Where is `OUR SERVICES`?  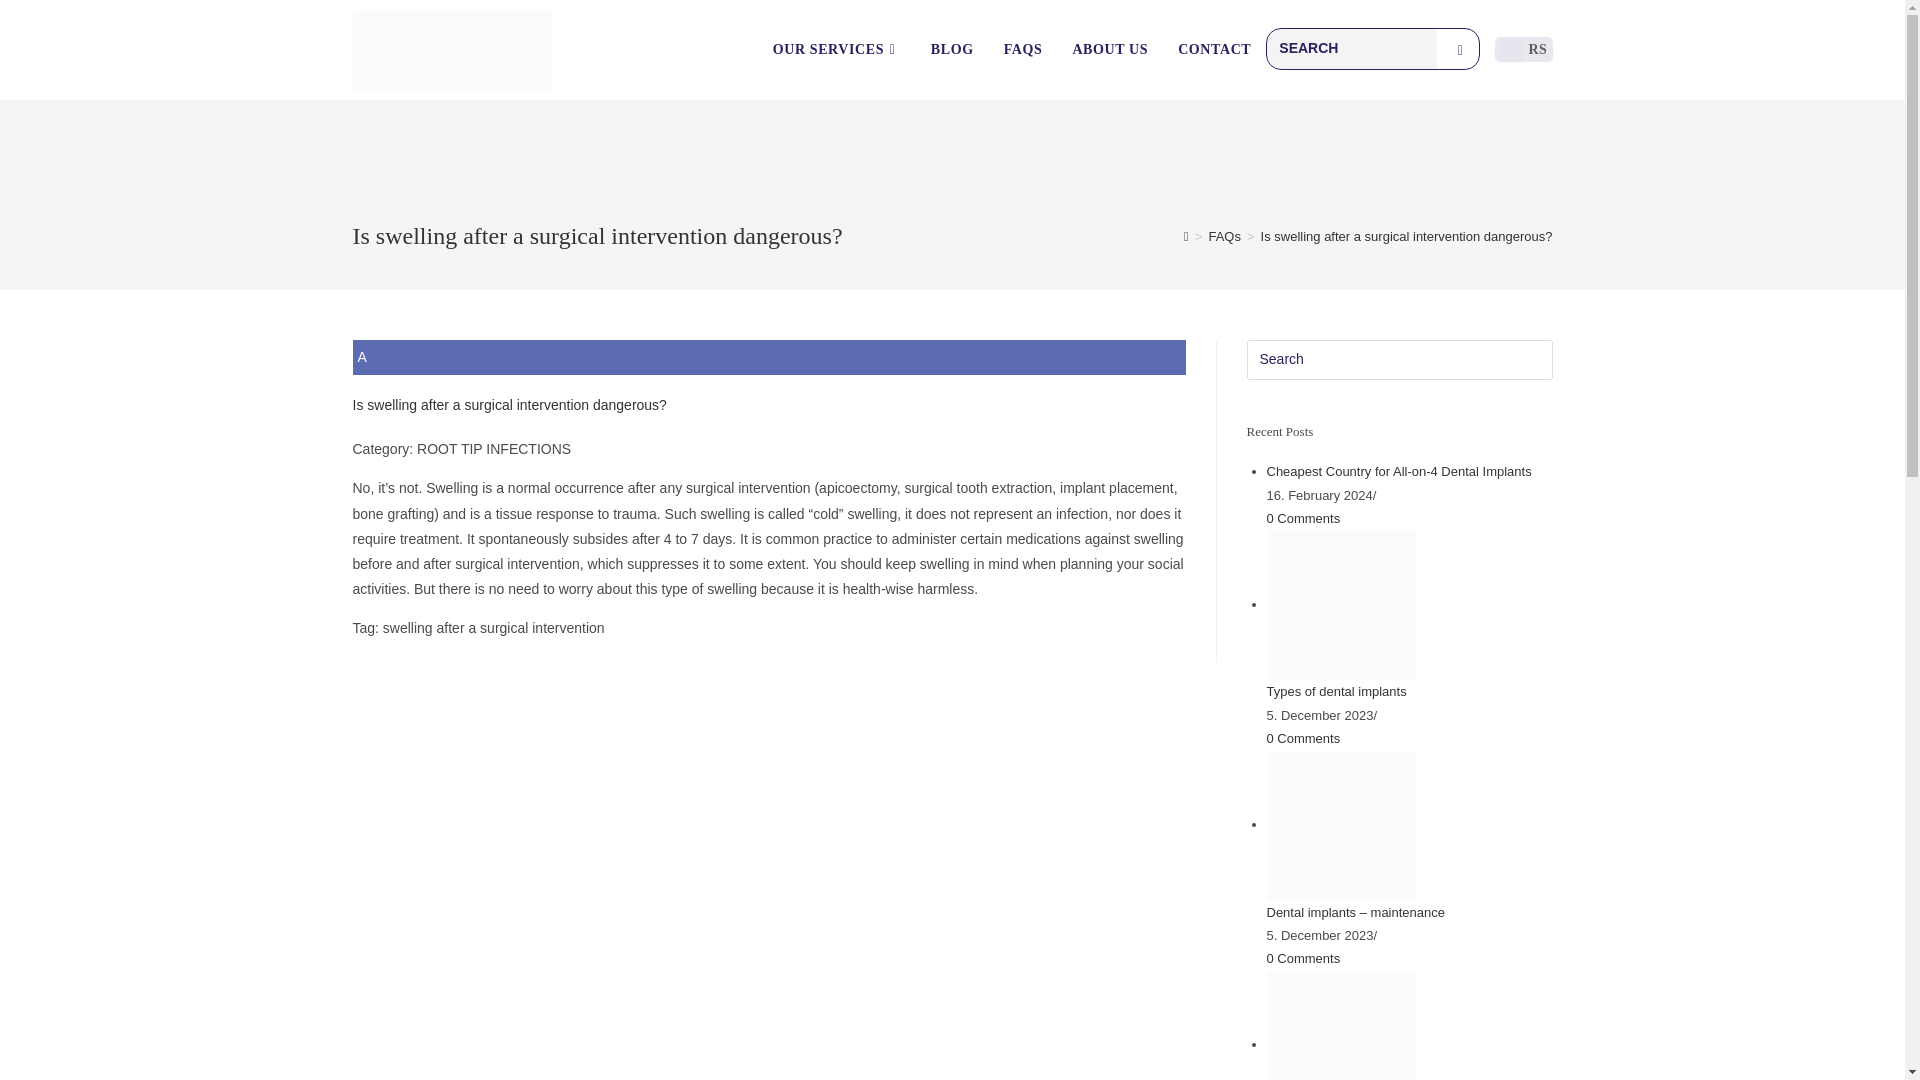 OUR SERVICES is located at coordinates (836, 50).